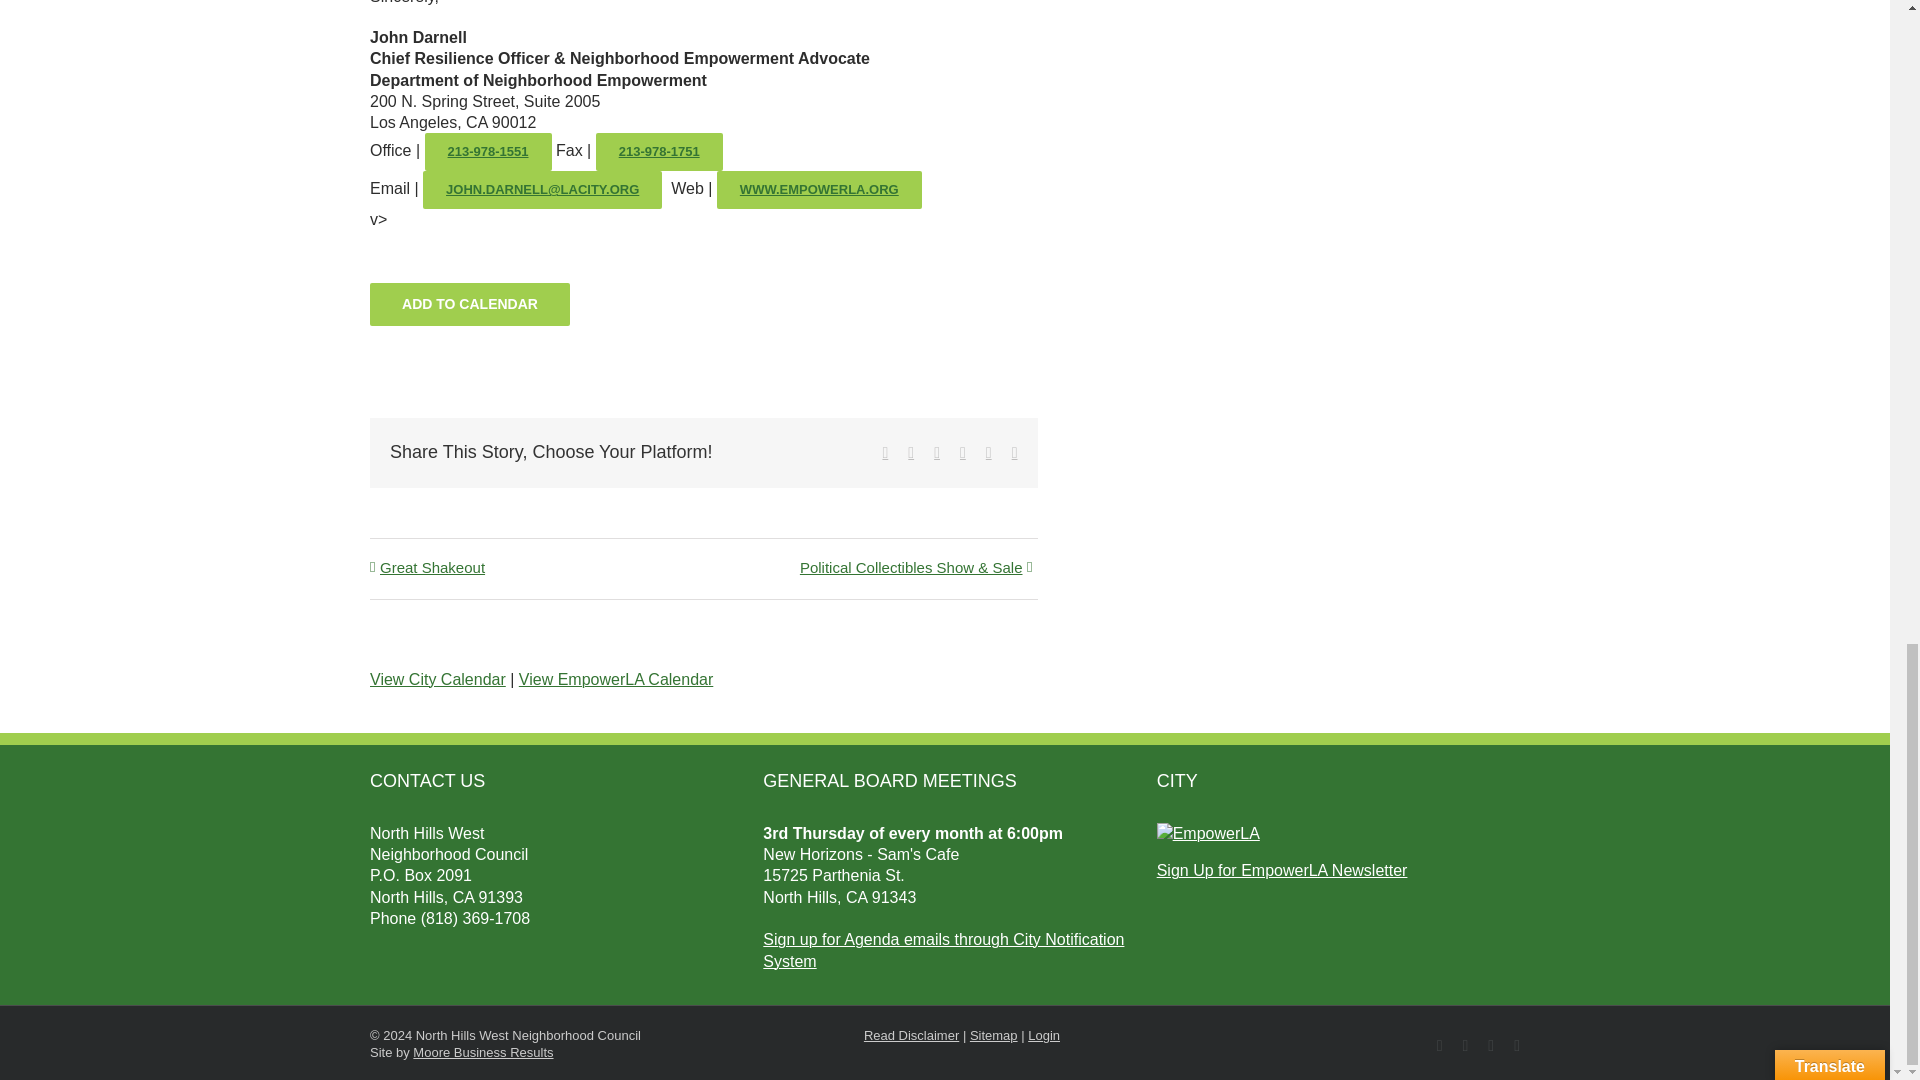 This screenshot has height=1080, width=1920. I want to click on 213-978-1751, so click(659, 151).